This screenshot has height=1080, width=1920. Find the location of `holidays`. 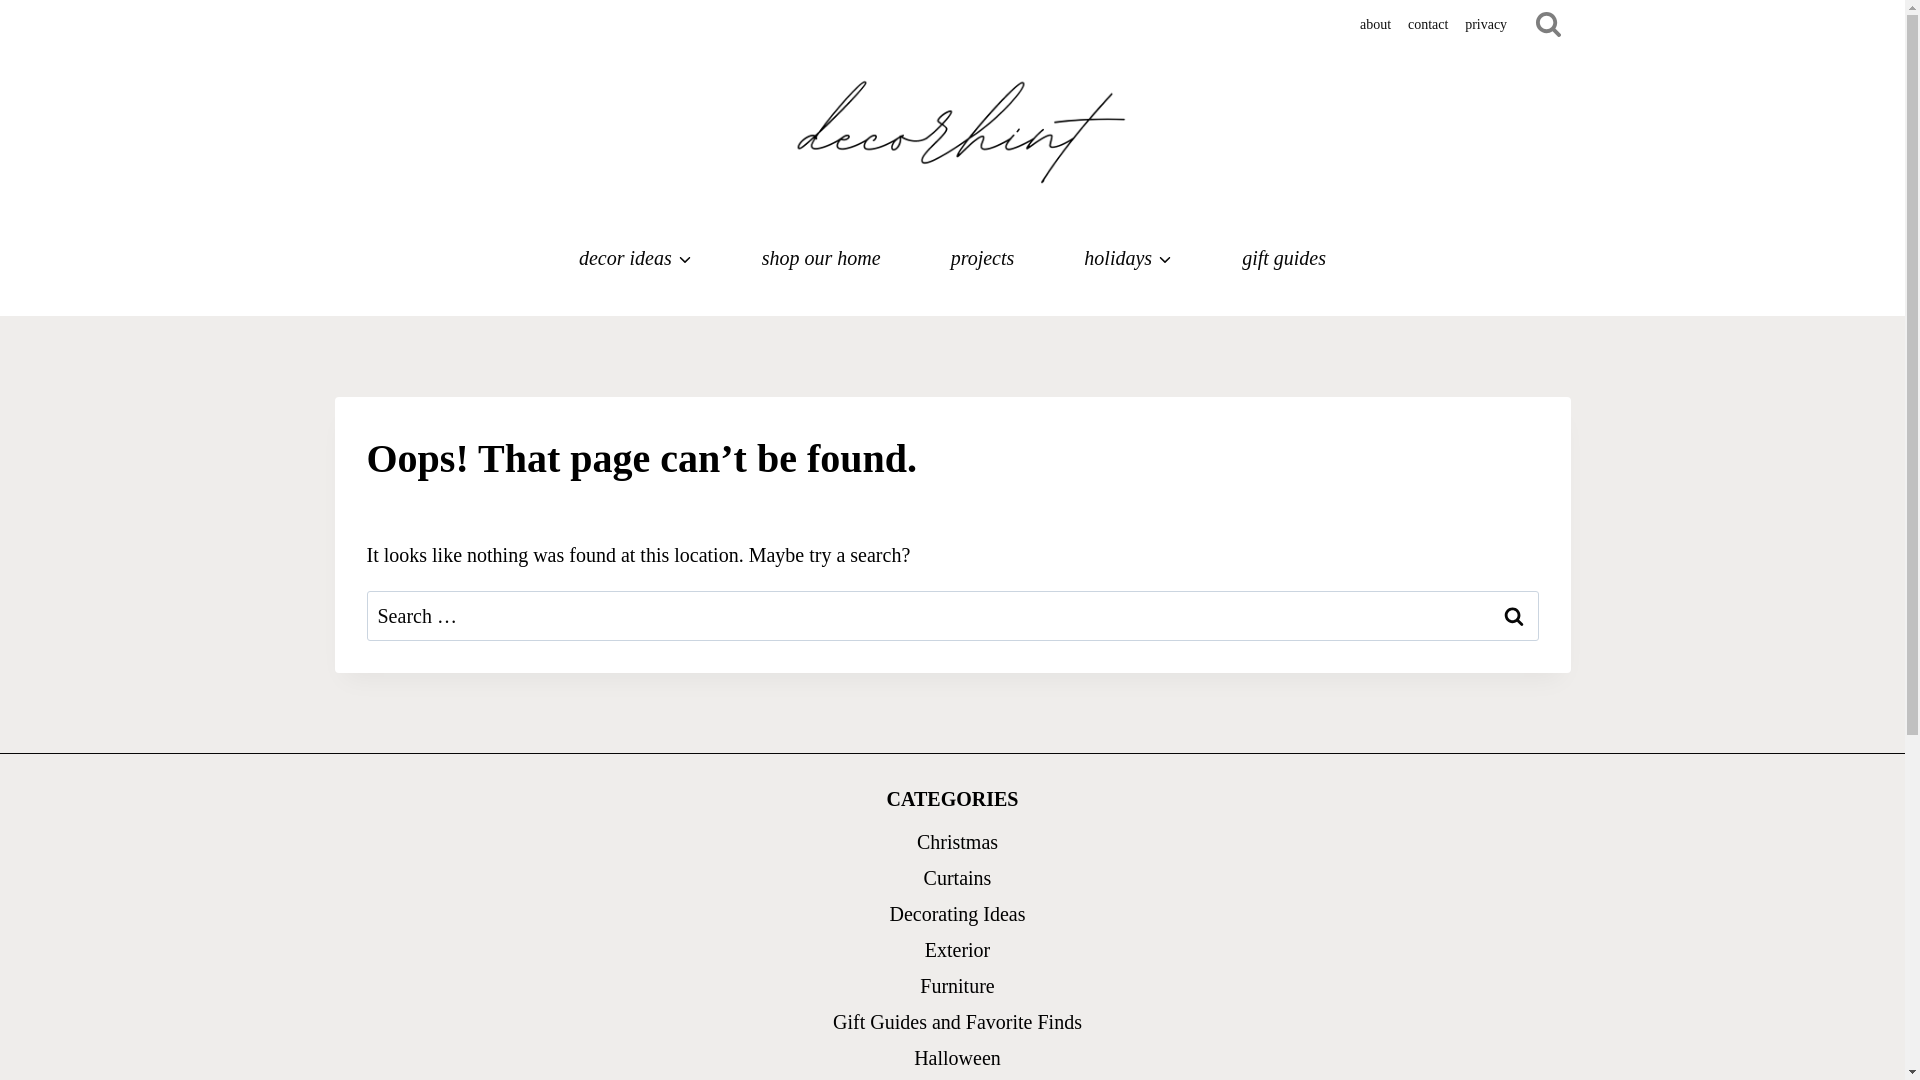

holidays is located at coordinates (1128, 258).